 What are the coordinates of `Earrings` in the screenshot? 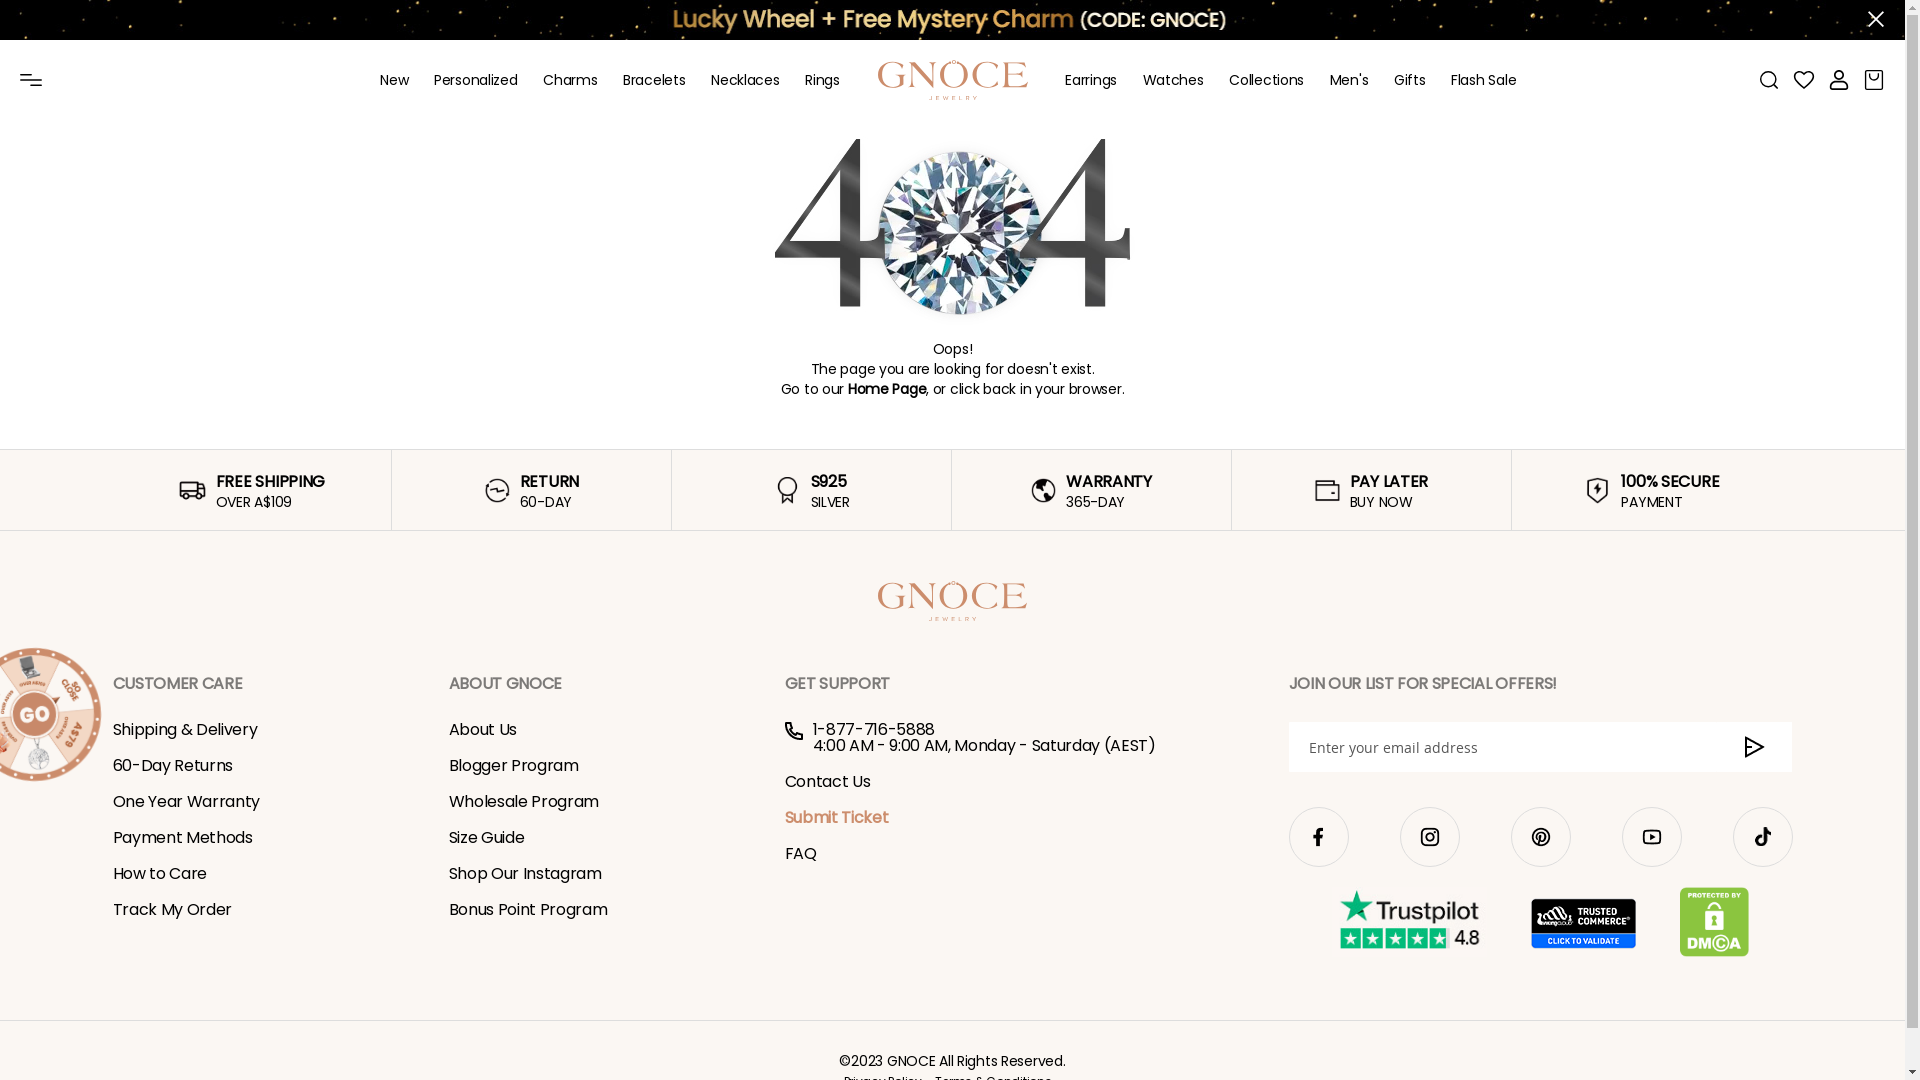 It's located at (1091, 80).